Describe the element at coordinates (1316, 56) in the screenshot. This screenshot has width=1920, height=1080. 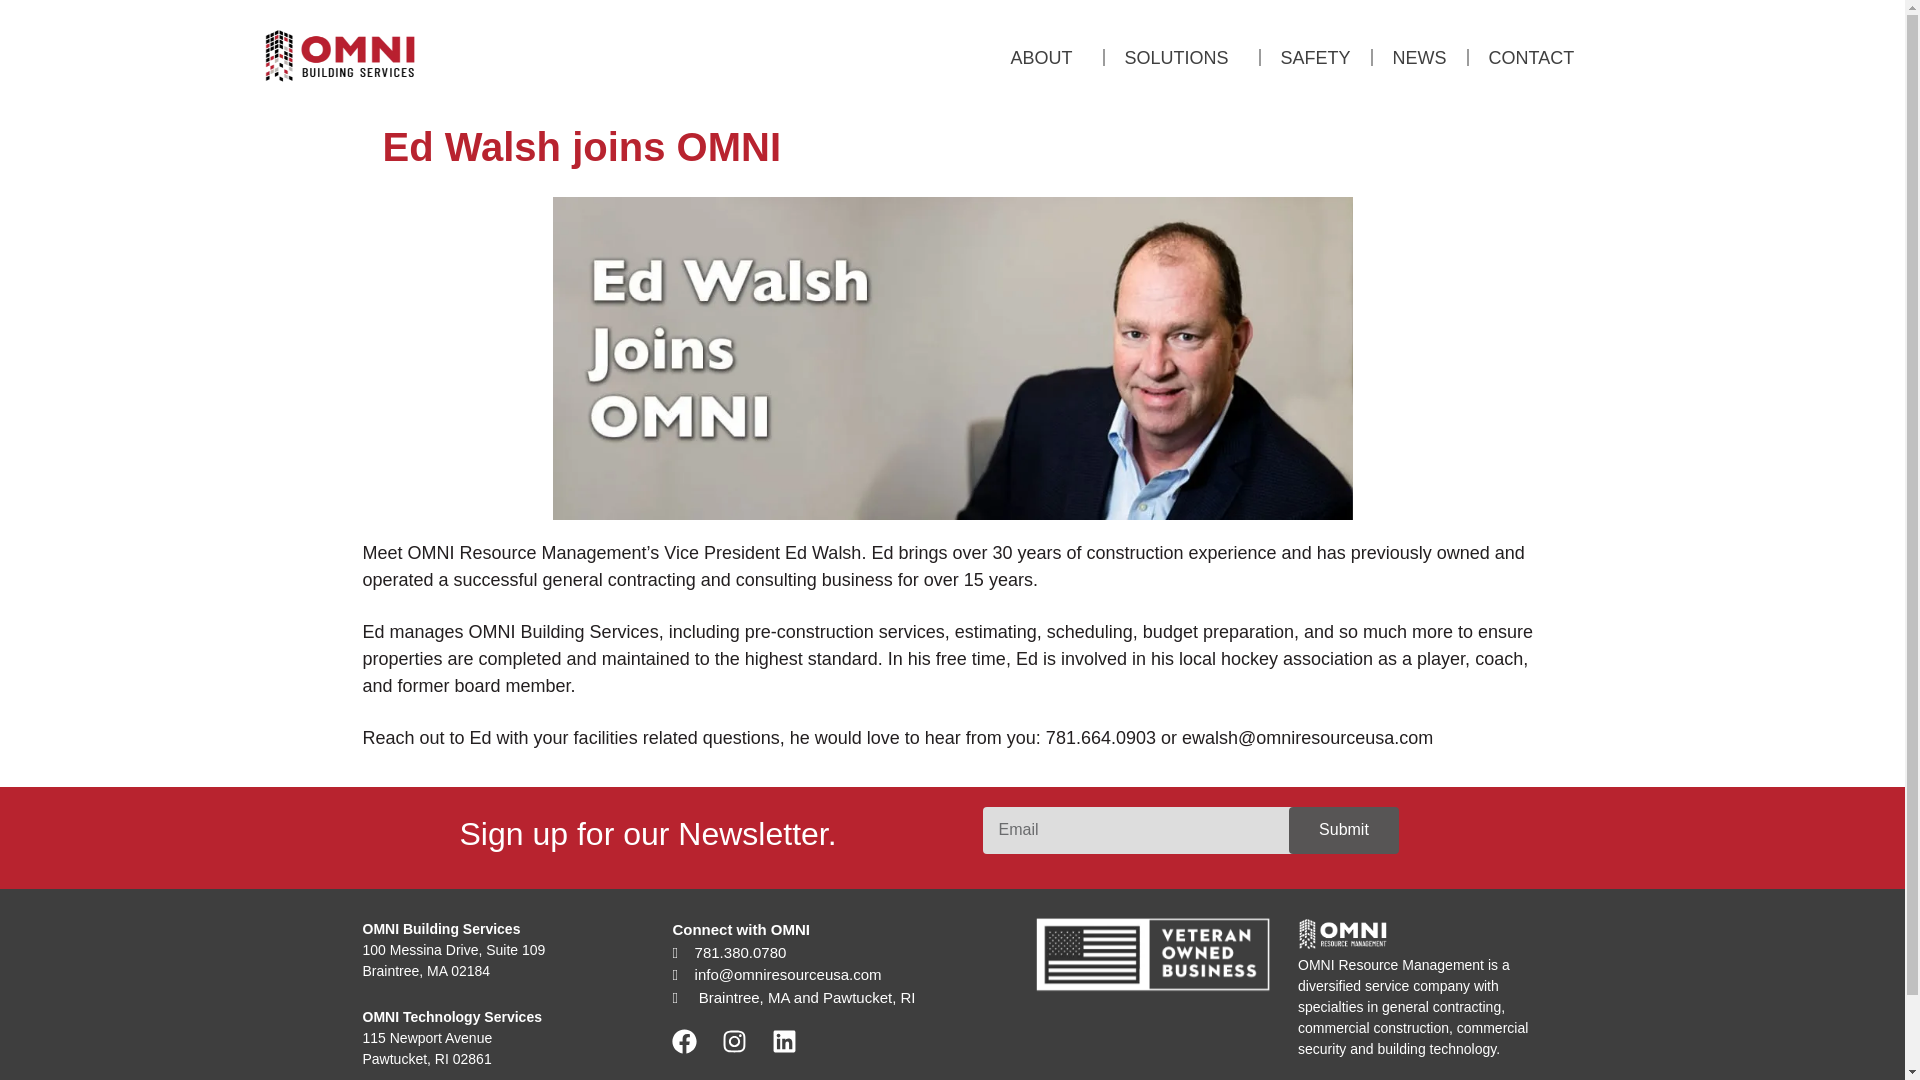
I see `SAFETY` at that location.